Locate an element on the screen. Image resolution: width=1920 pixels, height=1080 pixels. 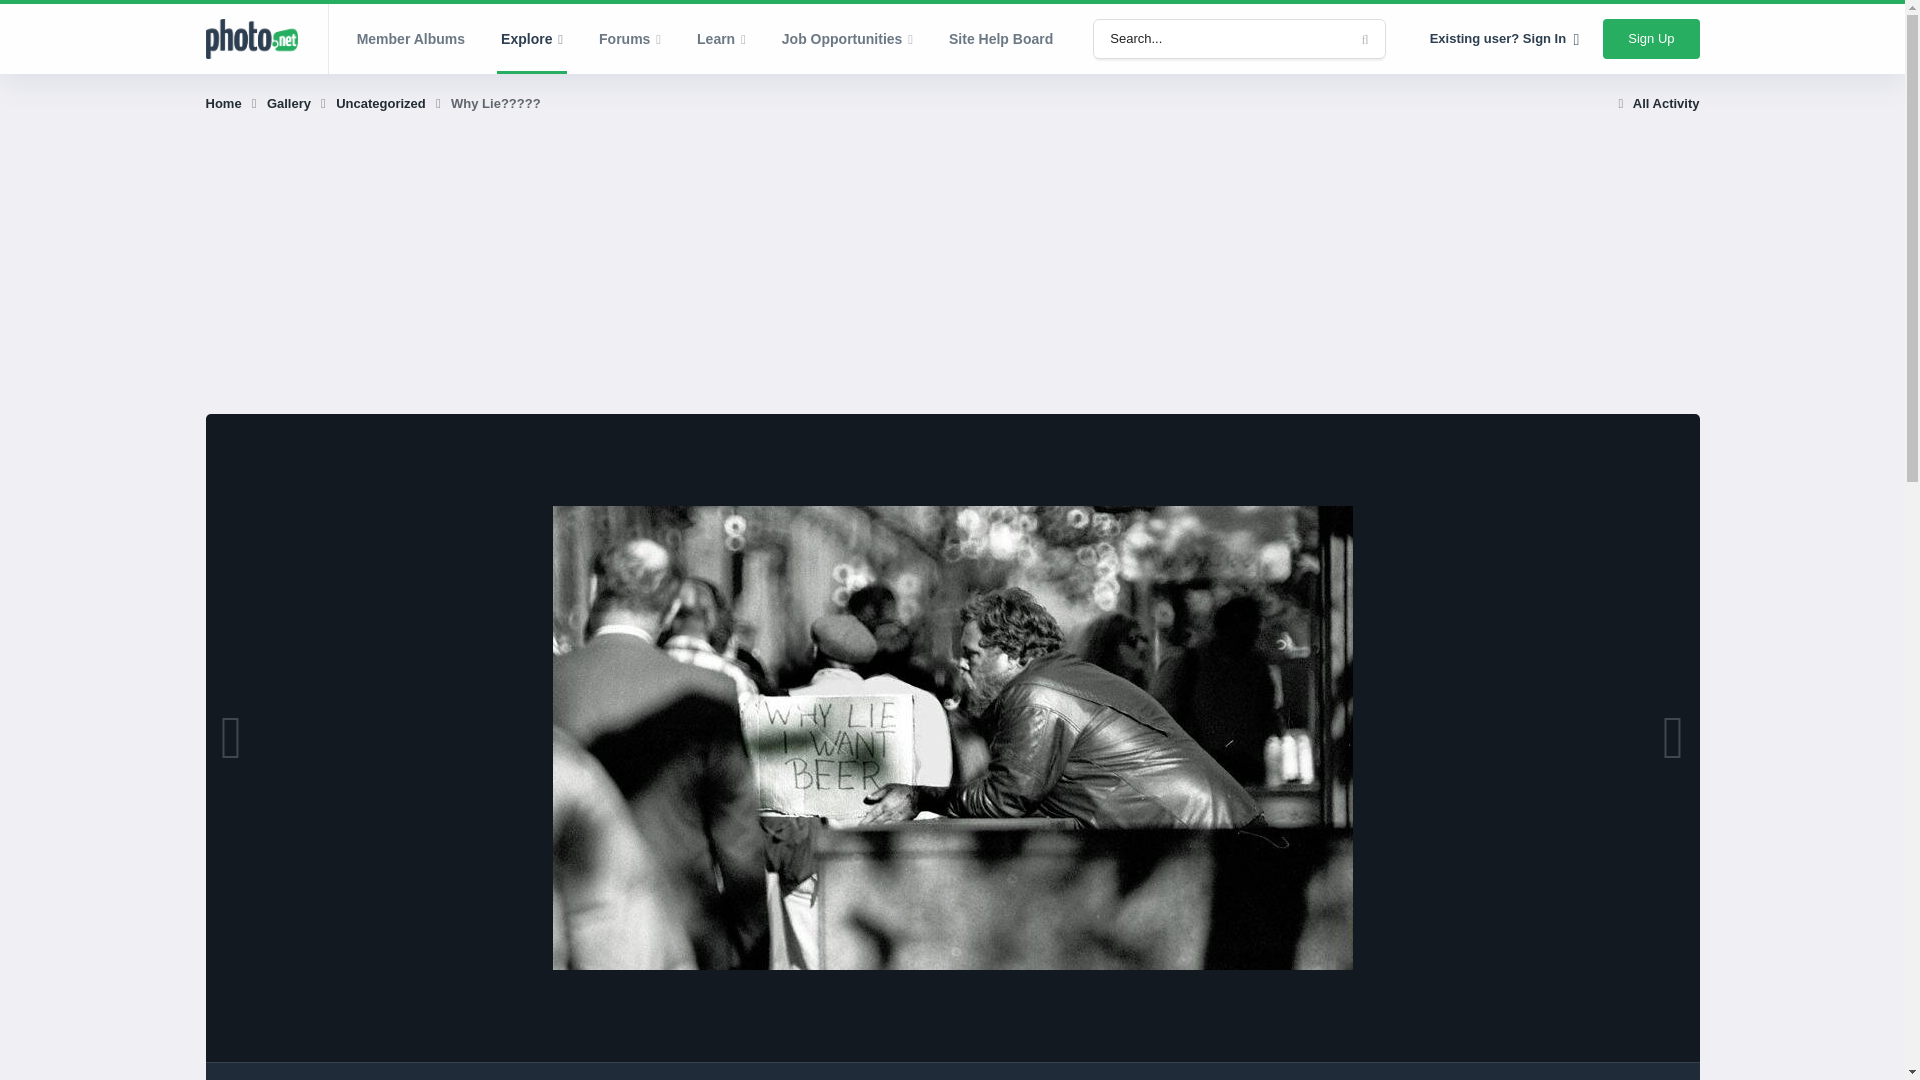
Sign Up is located at coordinates (1651, 39).